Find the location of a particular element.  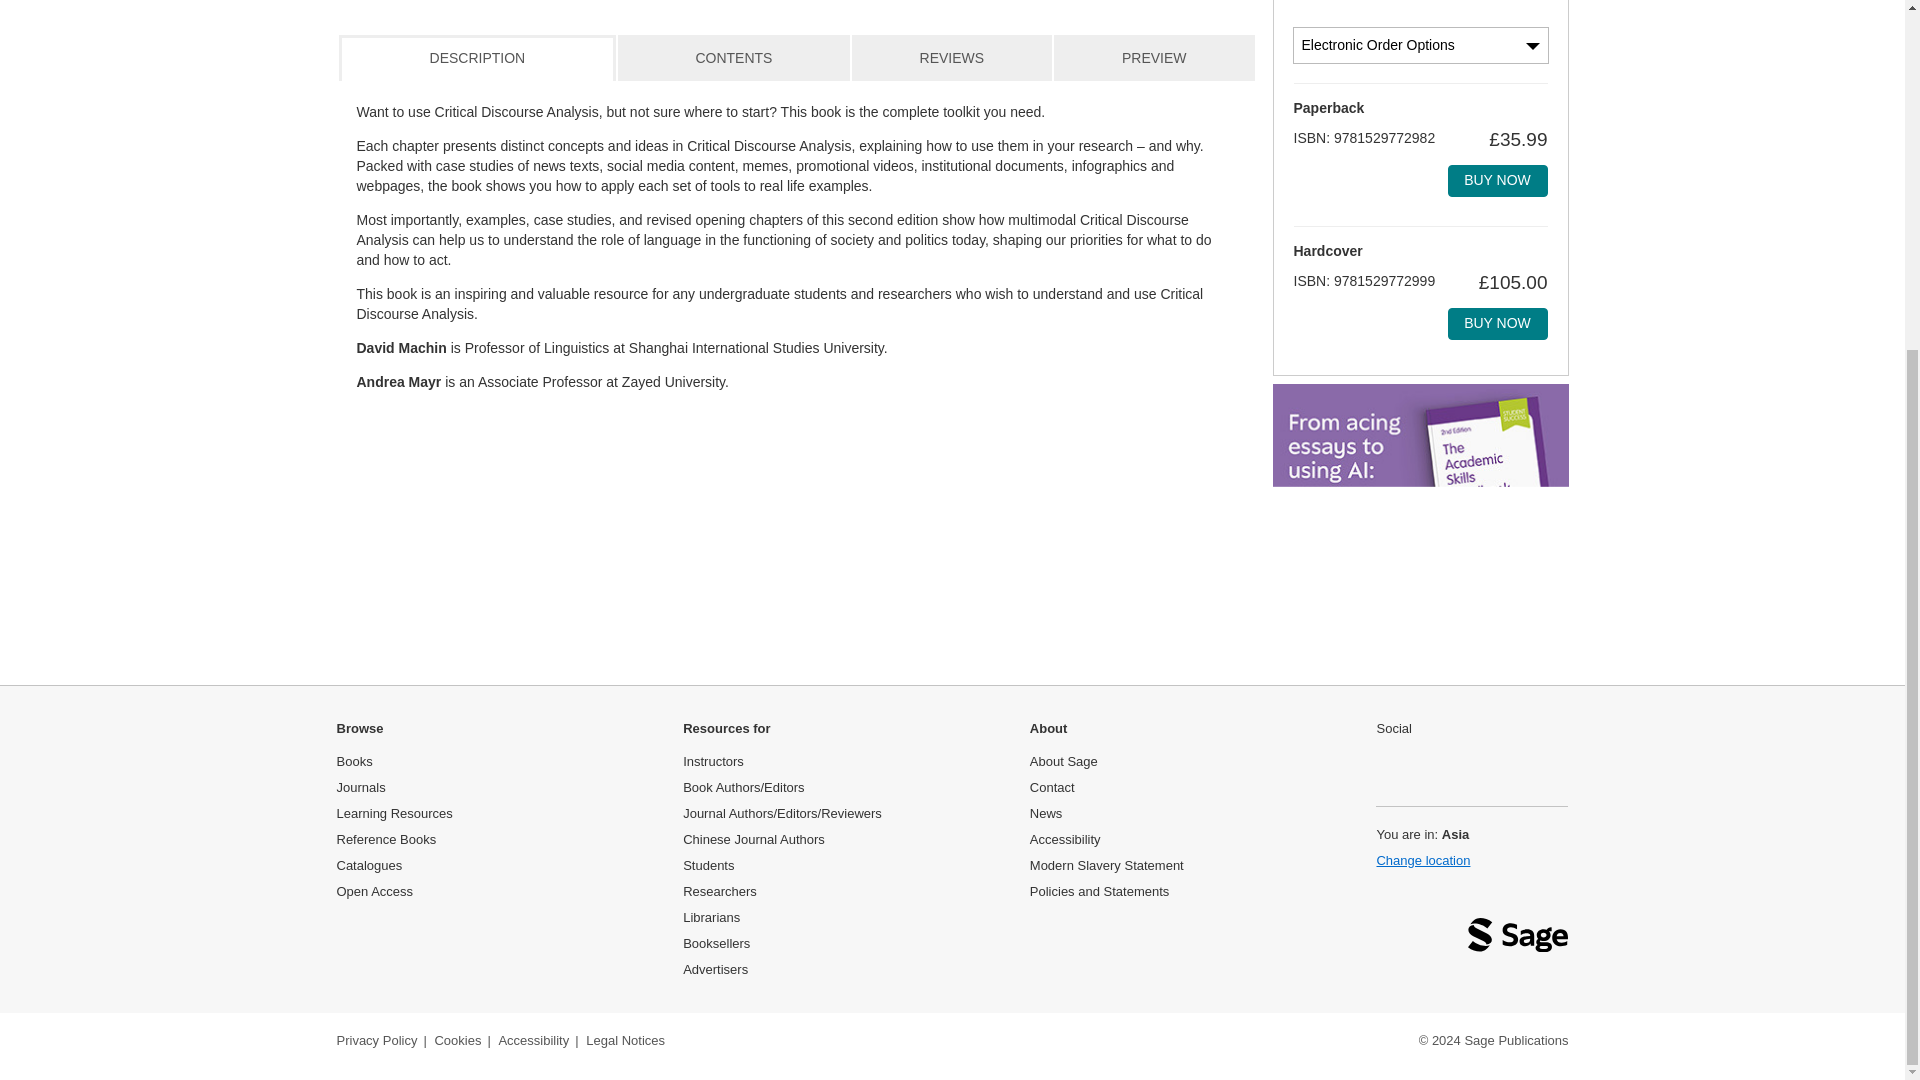

Learn more about The Academic Skills Handbook 2e is located at coordinates (1420, 620).